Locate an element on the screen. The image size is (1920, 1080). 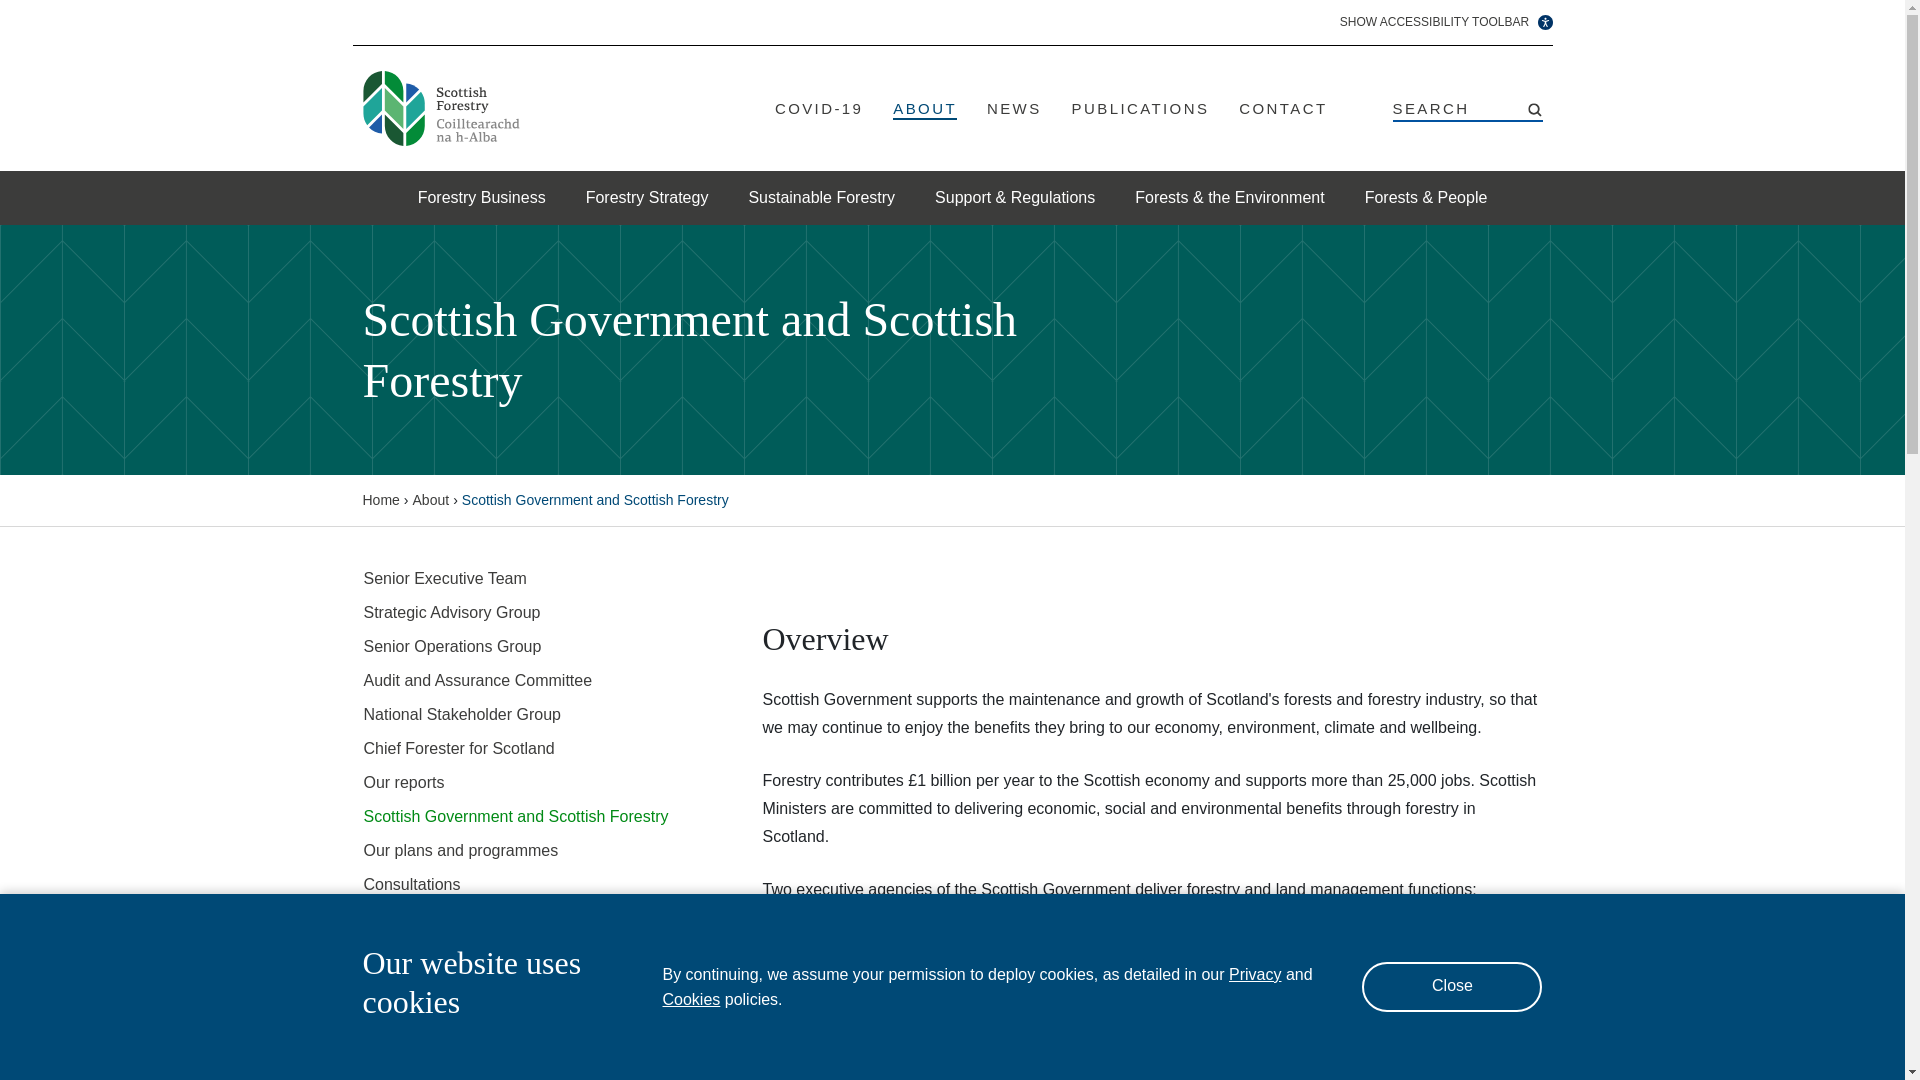
Submit search is located at coordinates (1536, 110).